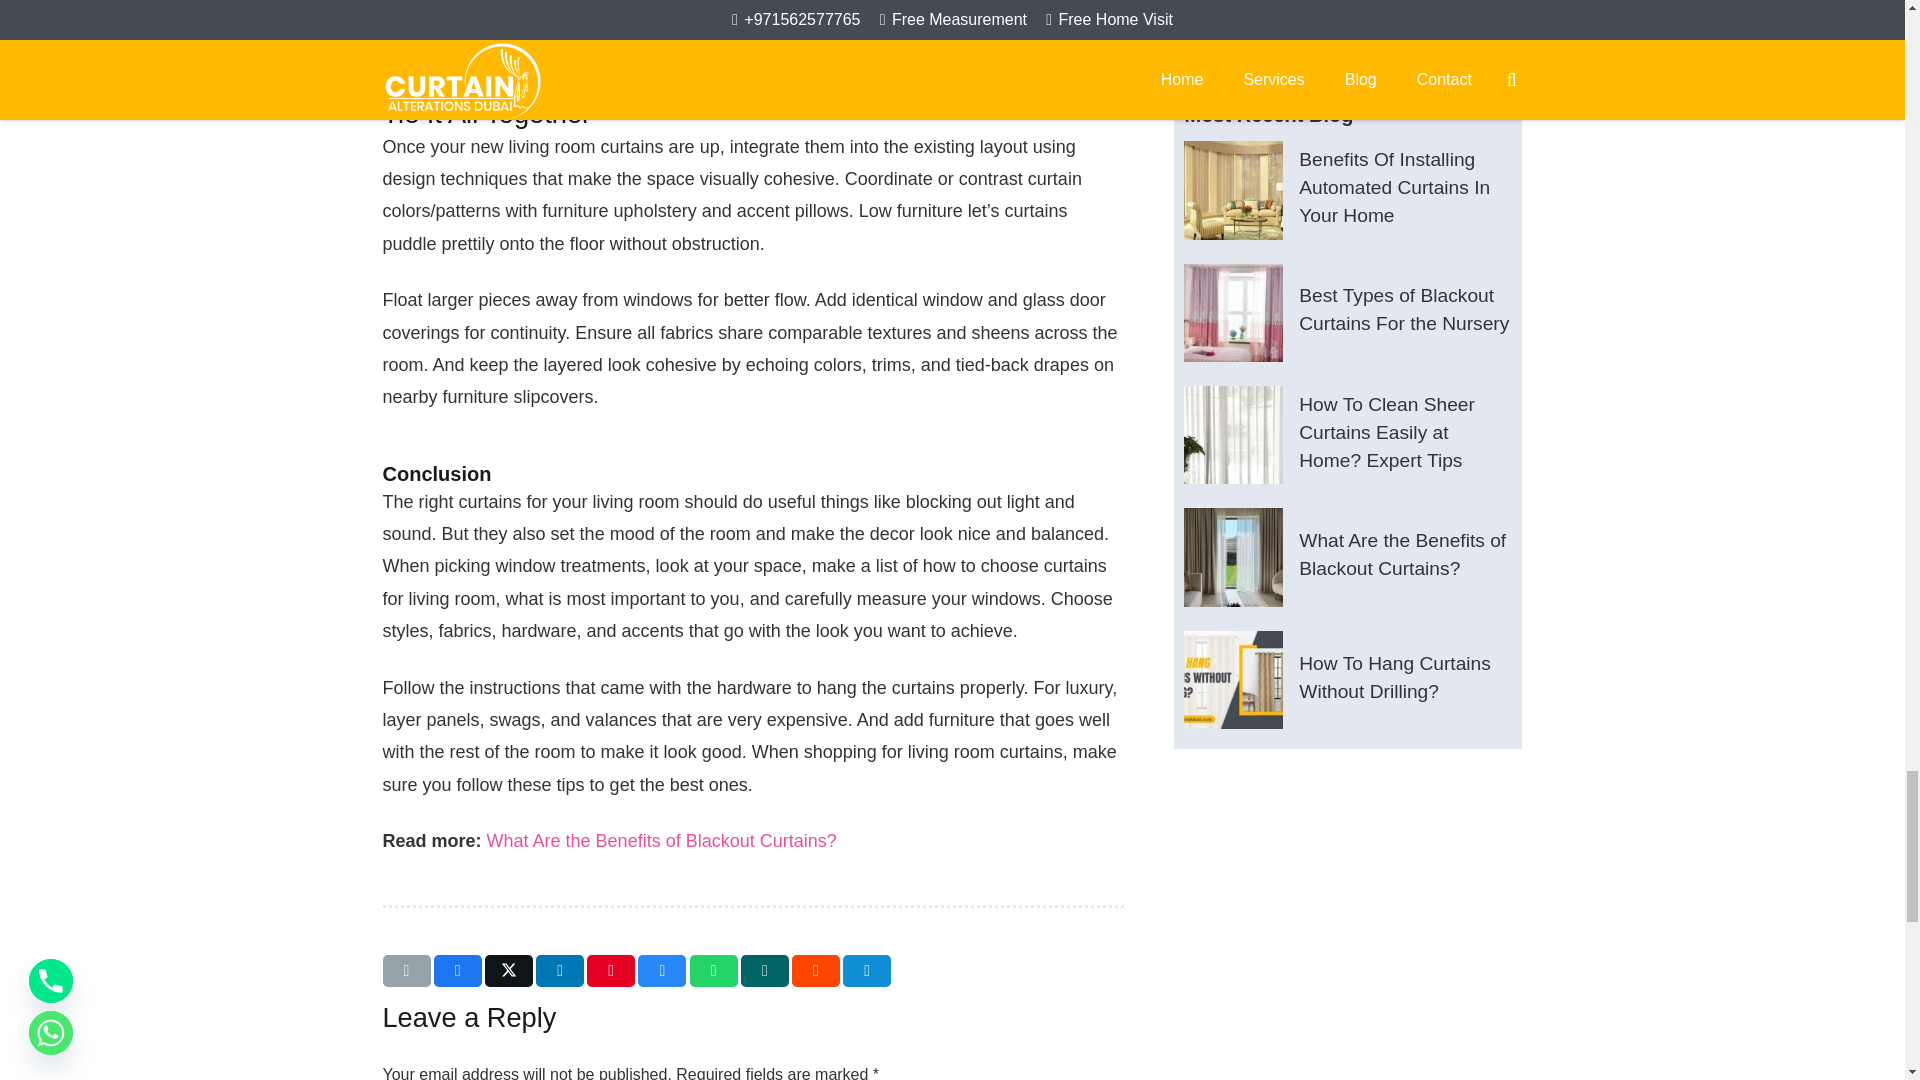 The width and height of the screenshot is (1920, 1080). I want to click on Share this, so click(457, 970).